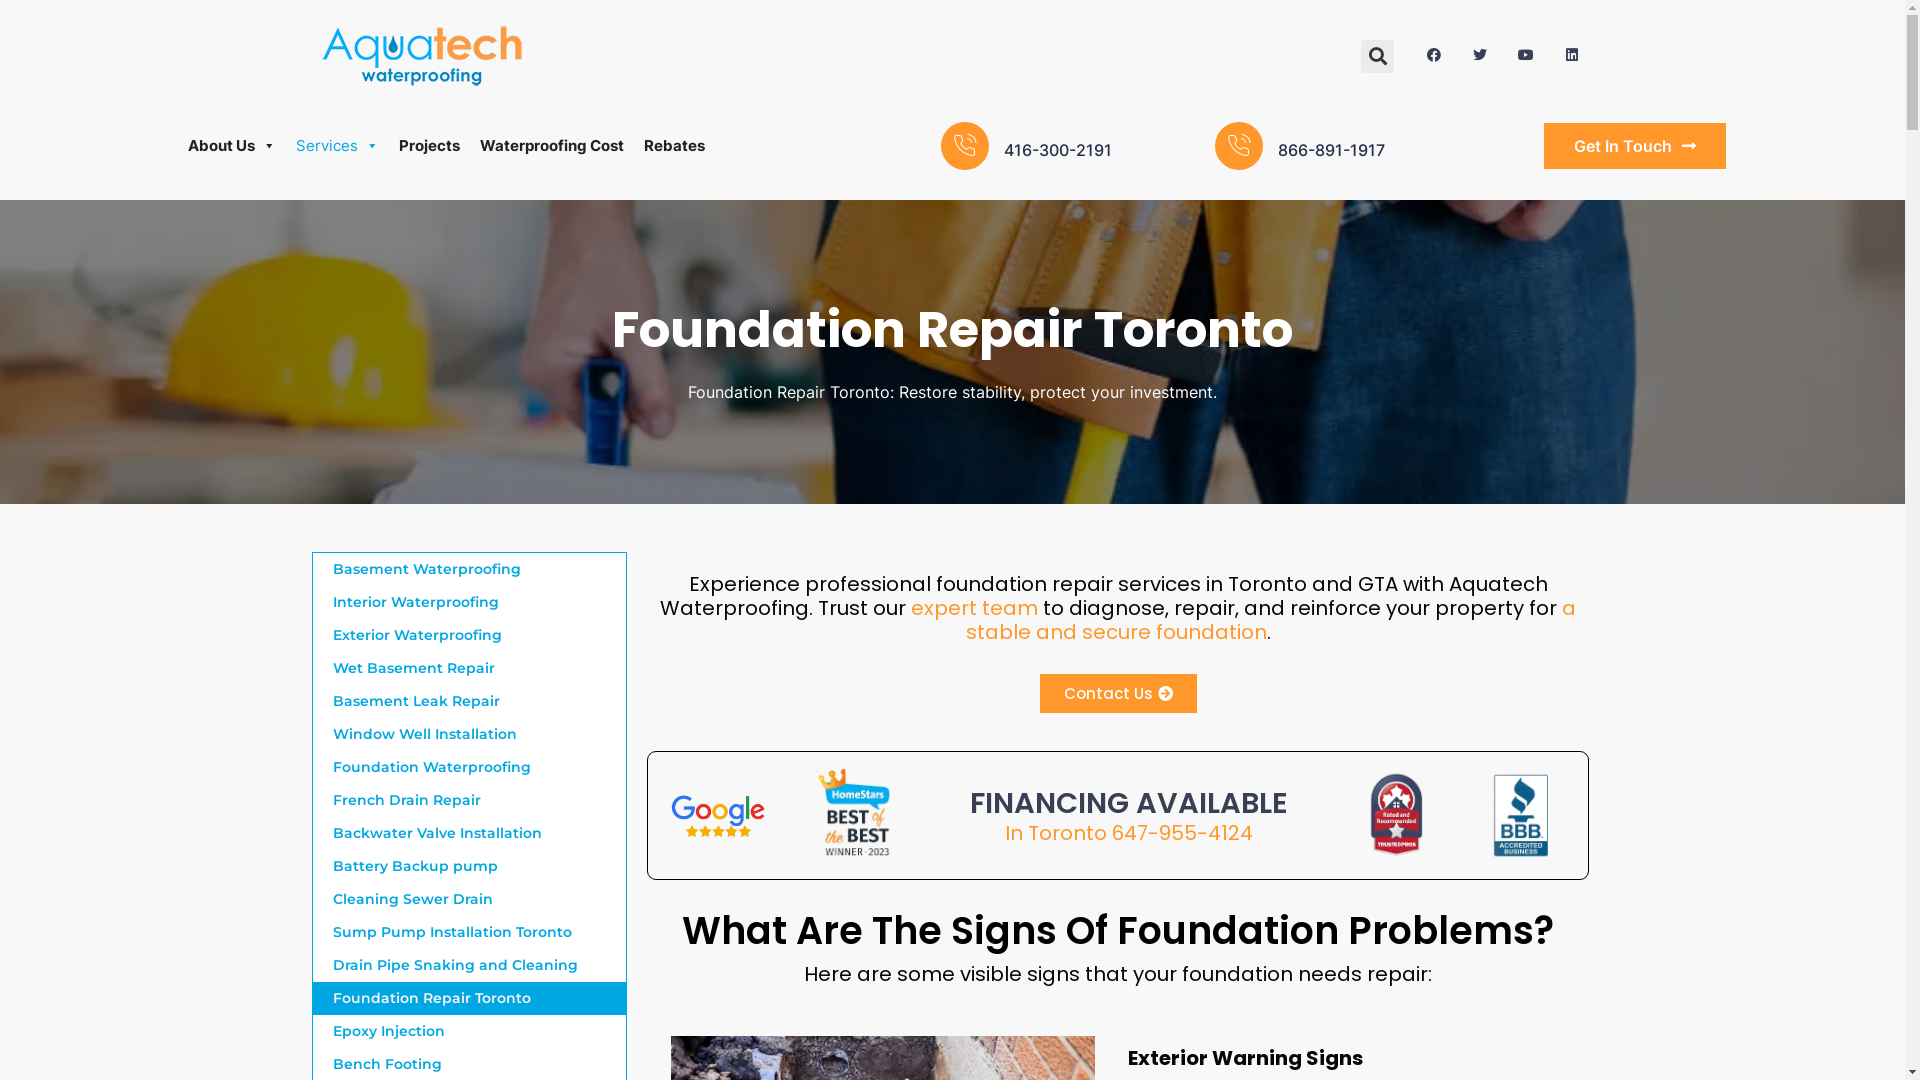 The height and width of the screenshot is (1080, 1920). Describe the element at coordinates (1118, 694) in the screenshot. I see `Contact Us` at that location.